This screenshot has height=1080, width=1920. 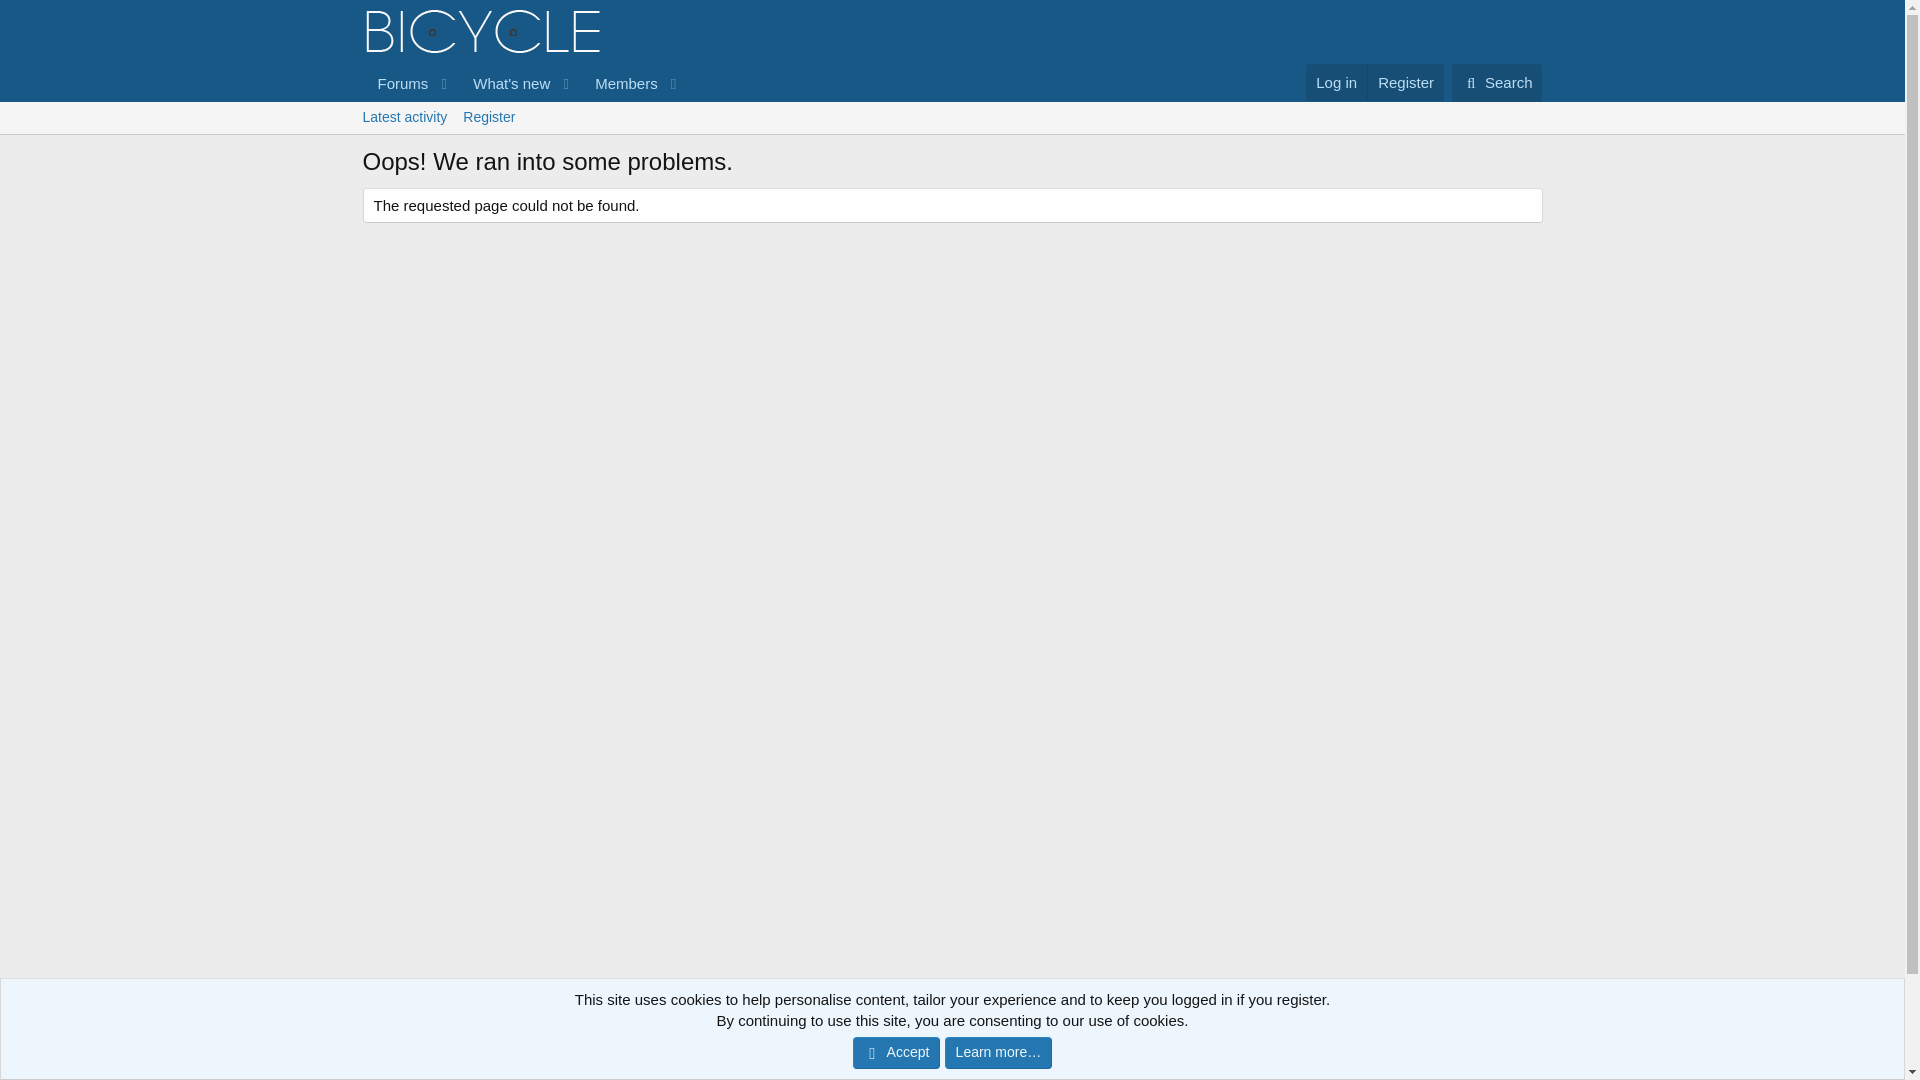 What do you see at coordinates (488, 117) in the screenshot?
I see `What's new` at bounding box center [488, 117].